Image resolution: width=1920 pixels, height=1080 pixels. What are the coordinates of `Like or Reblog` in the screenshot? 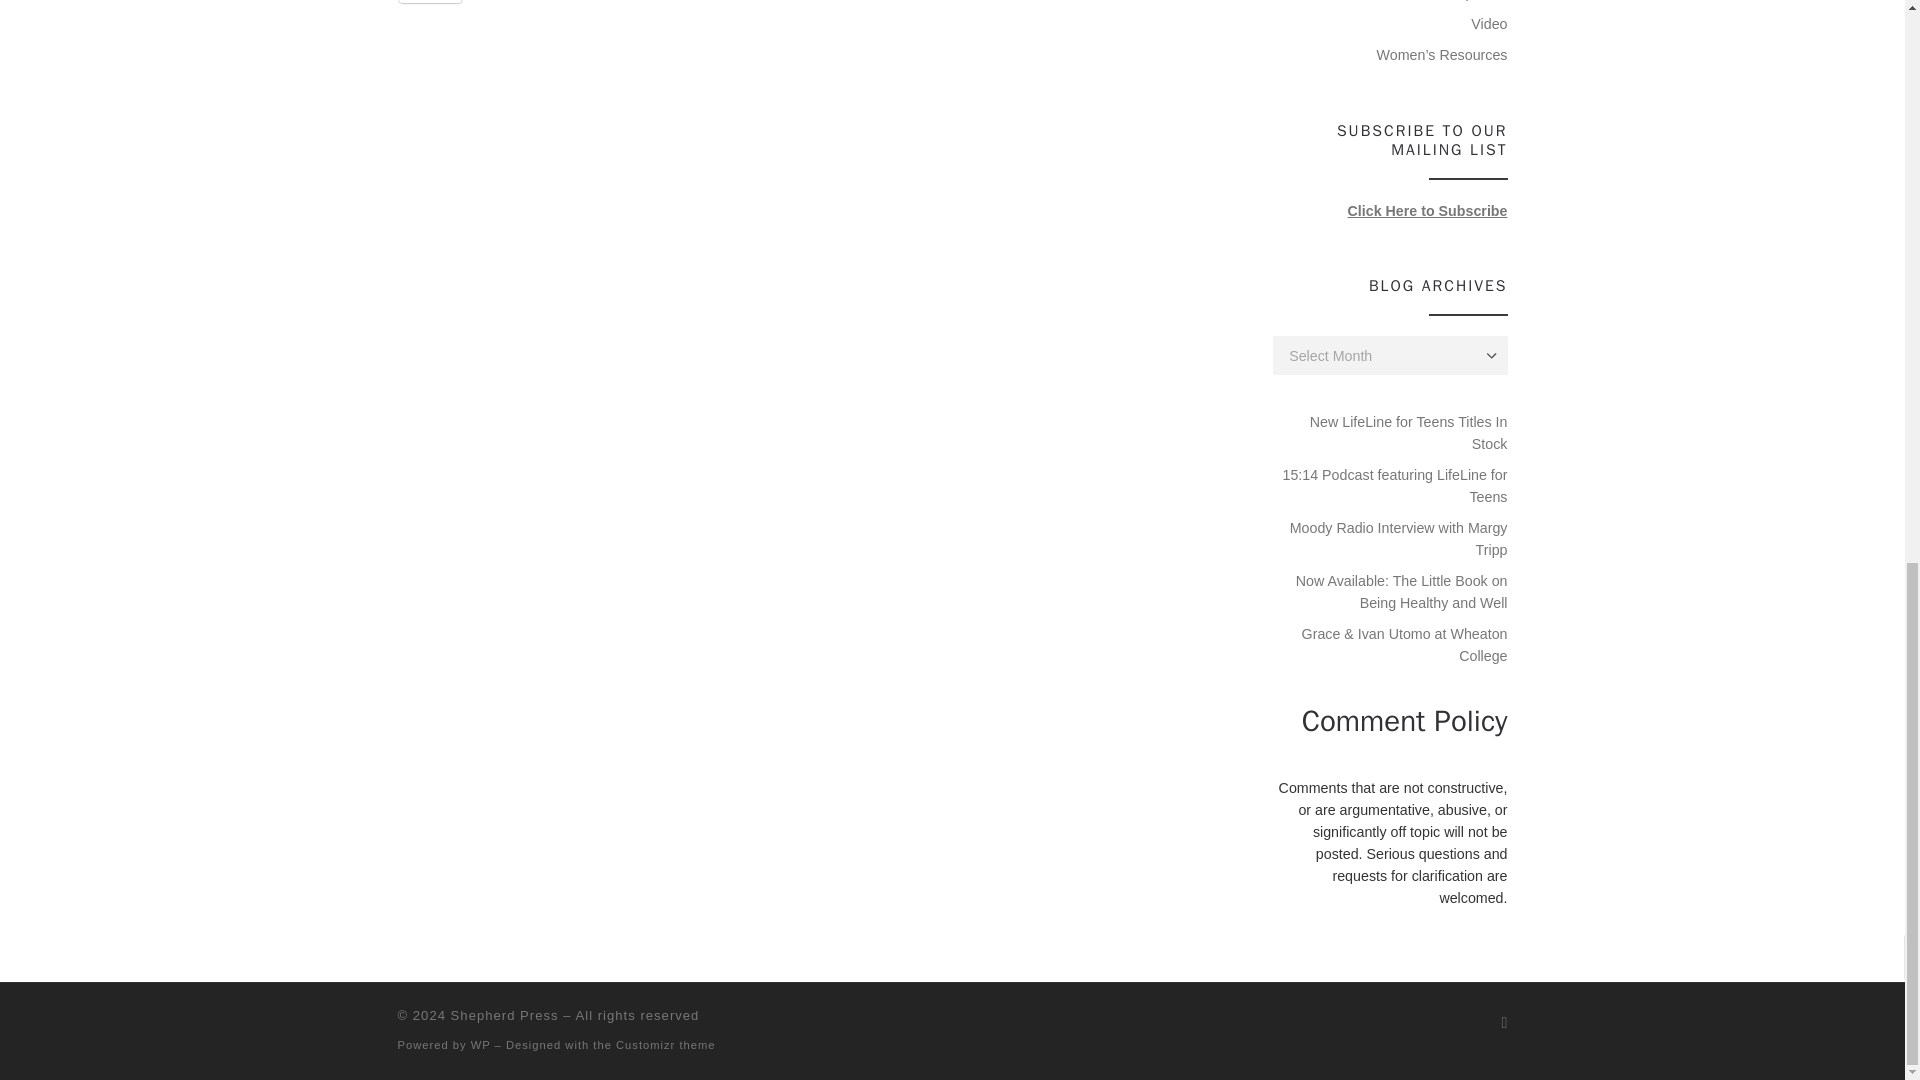 It's located at (810, 14).